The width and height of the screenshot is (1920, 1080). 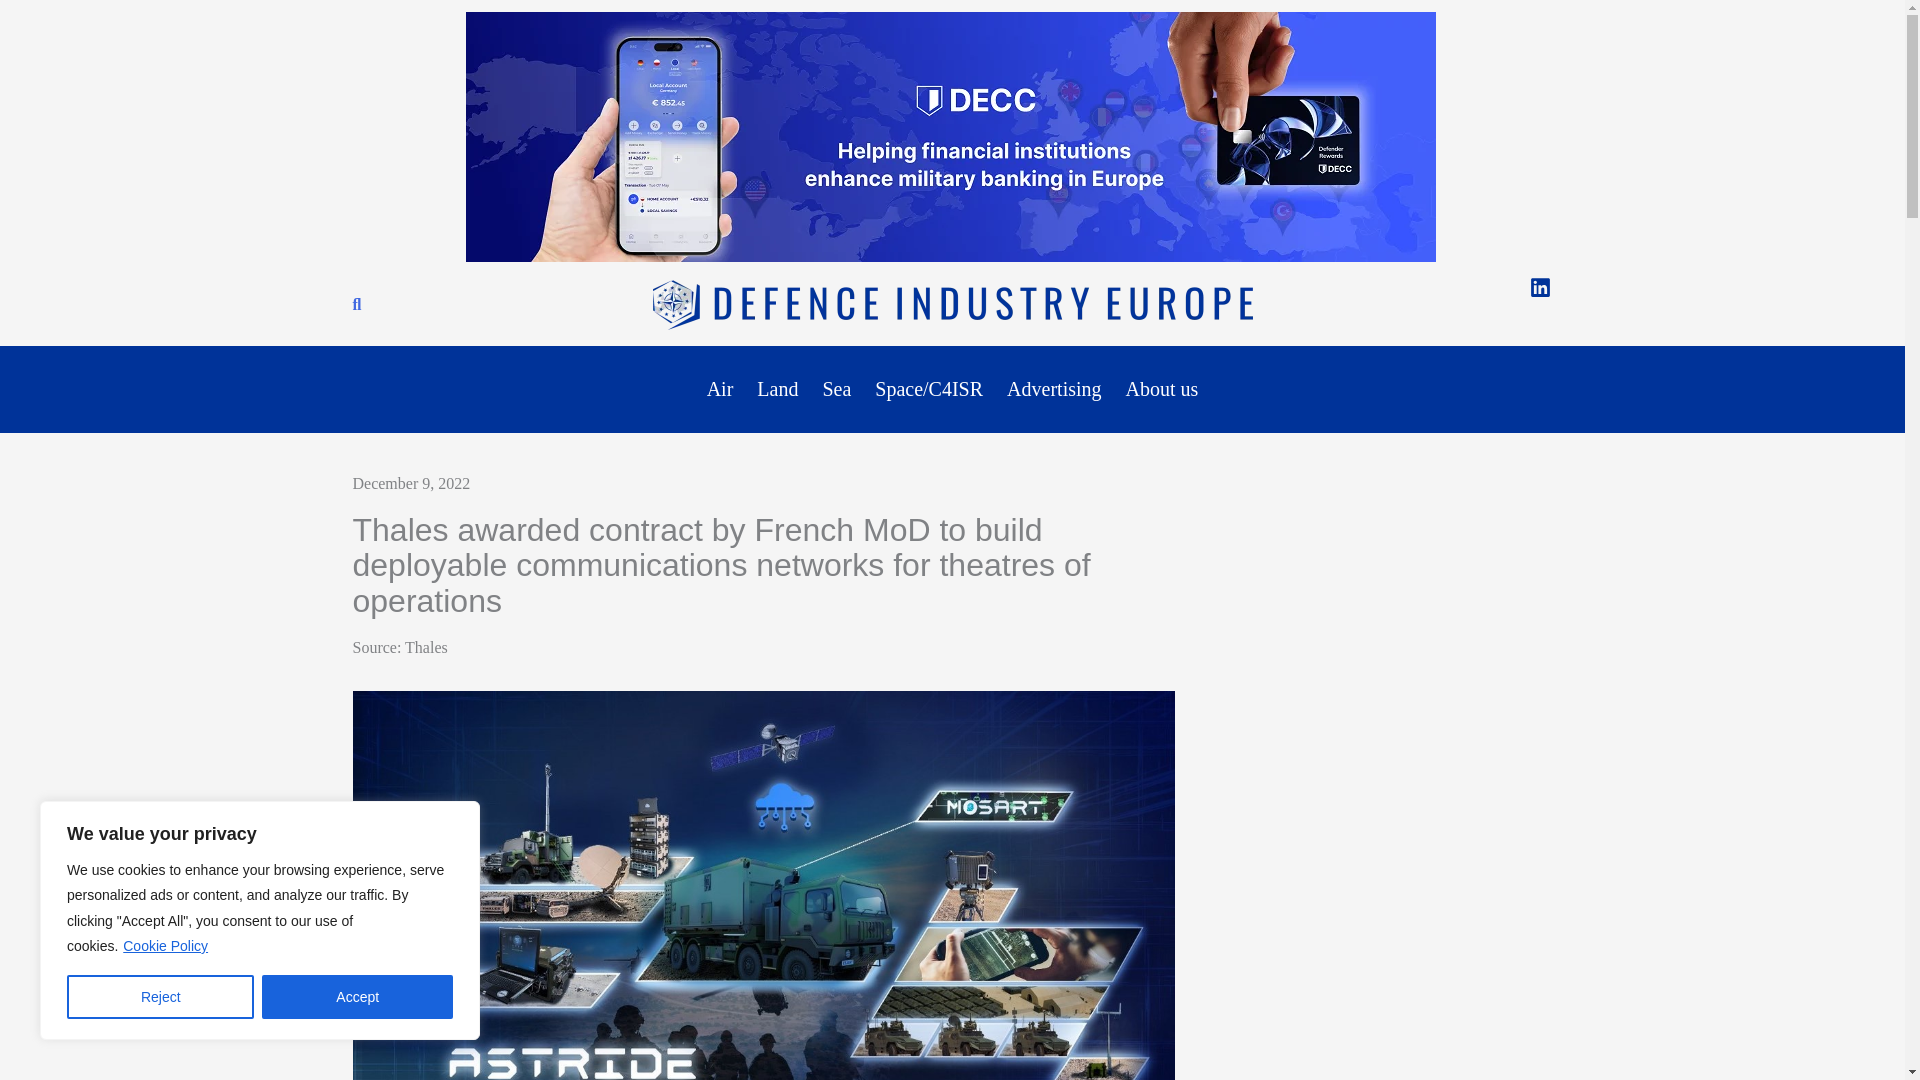 What do you see at coordinates (1053, 390) in the screenshot?
I see `Advertising` at bounding box center [1053, 390].